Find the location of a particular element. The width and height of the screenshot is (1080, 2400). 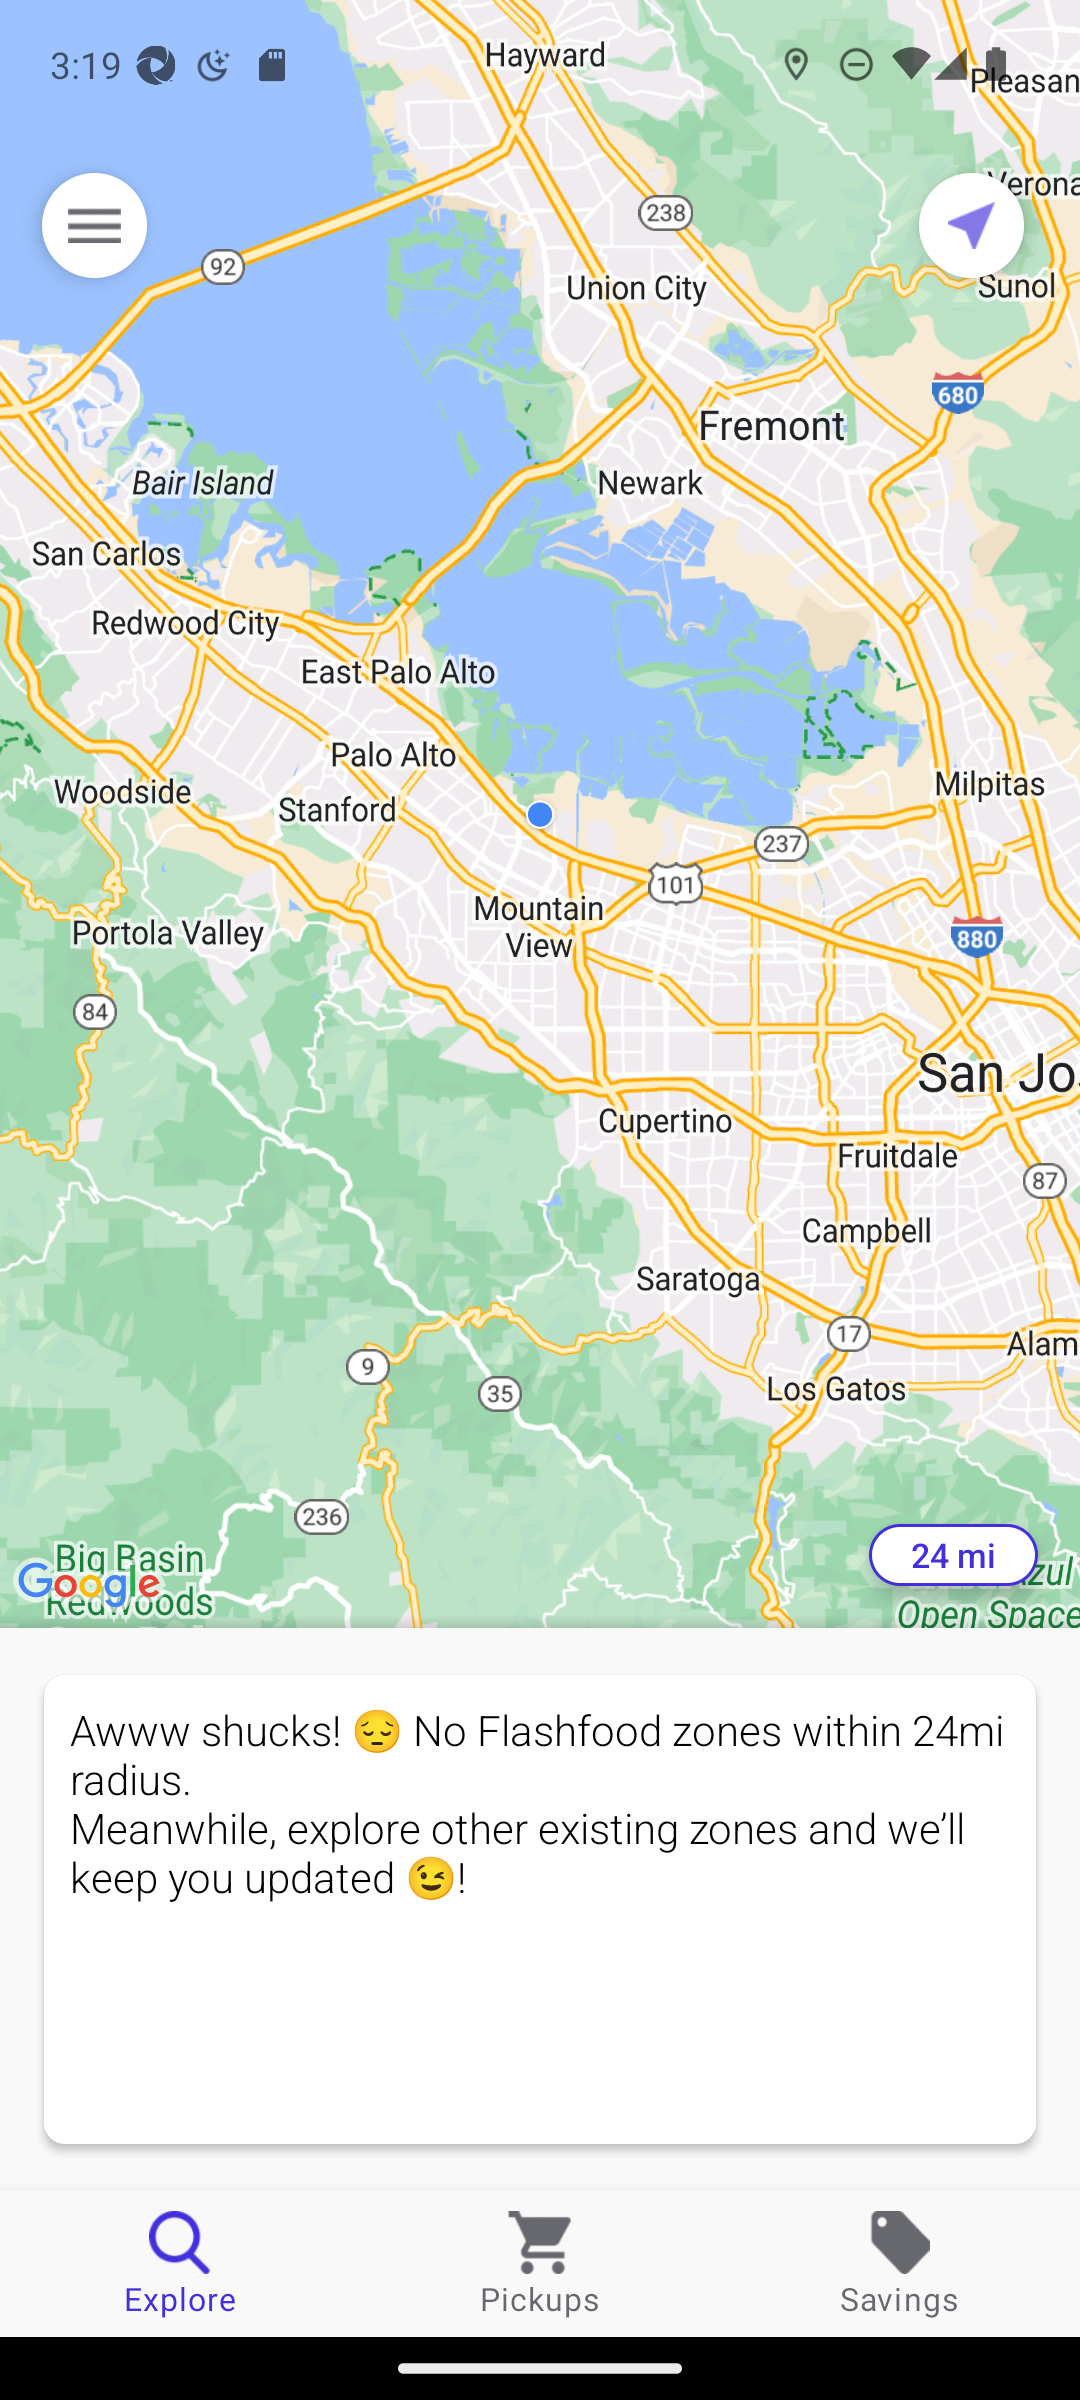

Menu is located at coordinates (94, 225).